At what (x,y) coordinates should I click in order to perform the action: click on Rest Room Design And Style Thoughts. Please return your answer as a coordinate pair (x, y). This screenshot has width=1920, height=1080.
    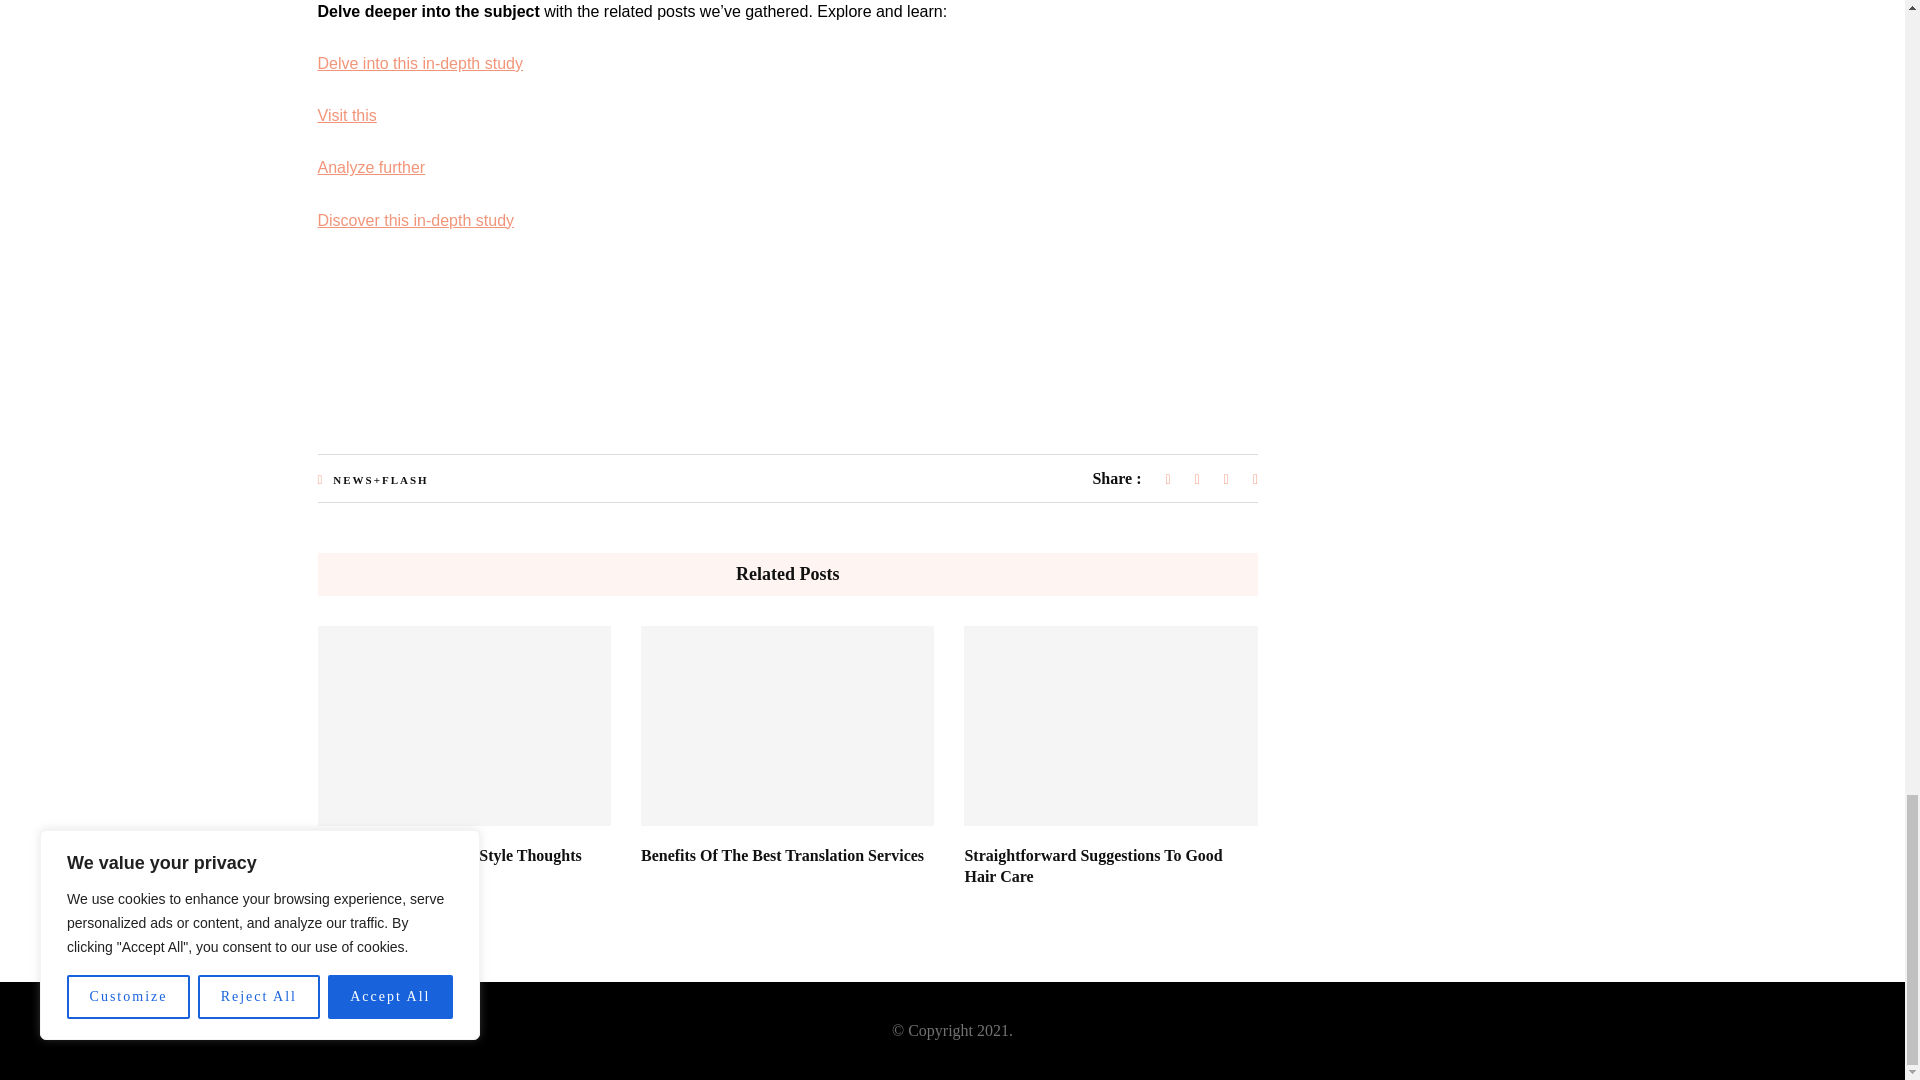
    Looking at the image, I should click on (450, 855).